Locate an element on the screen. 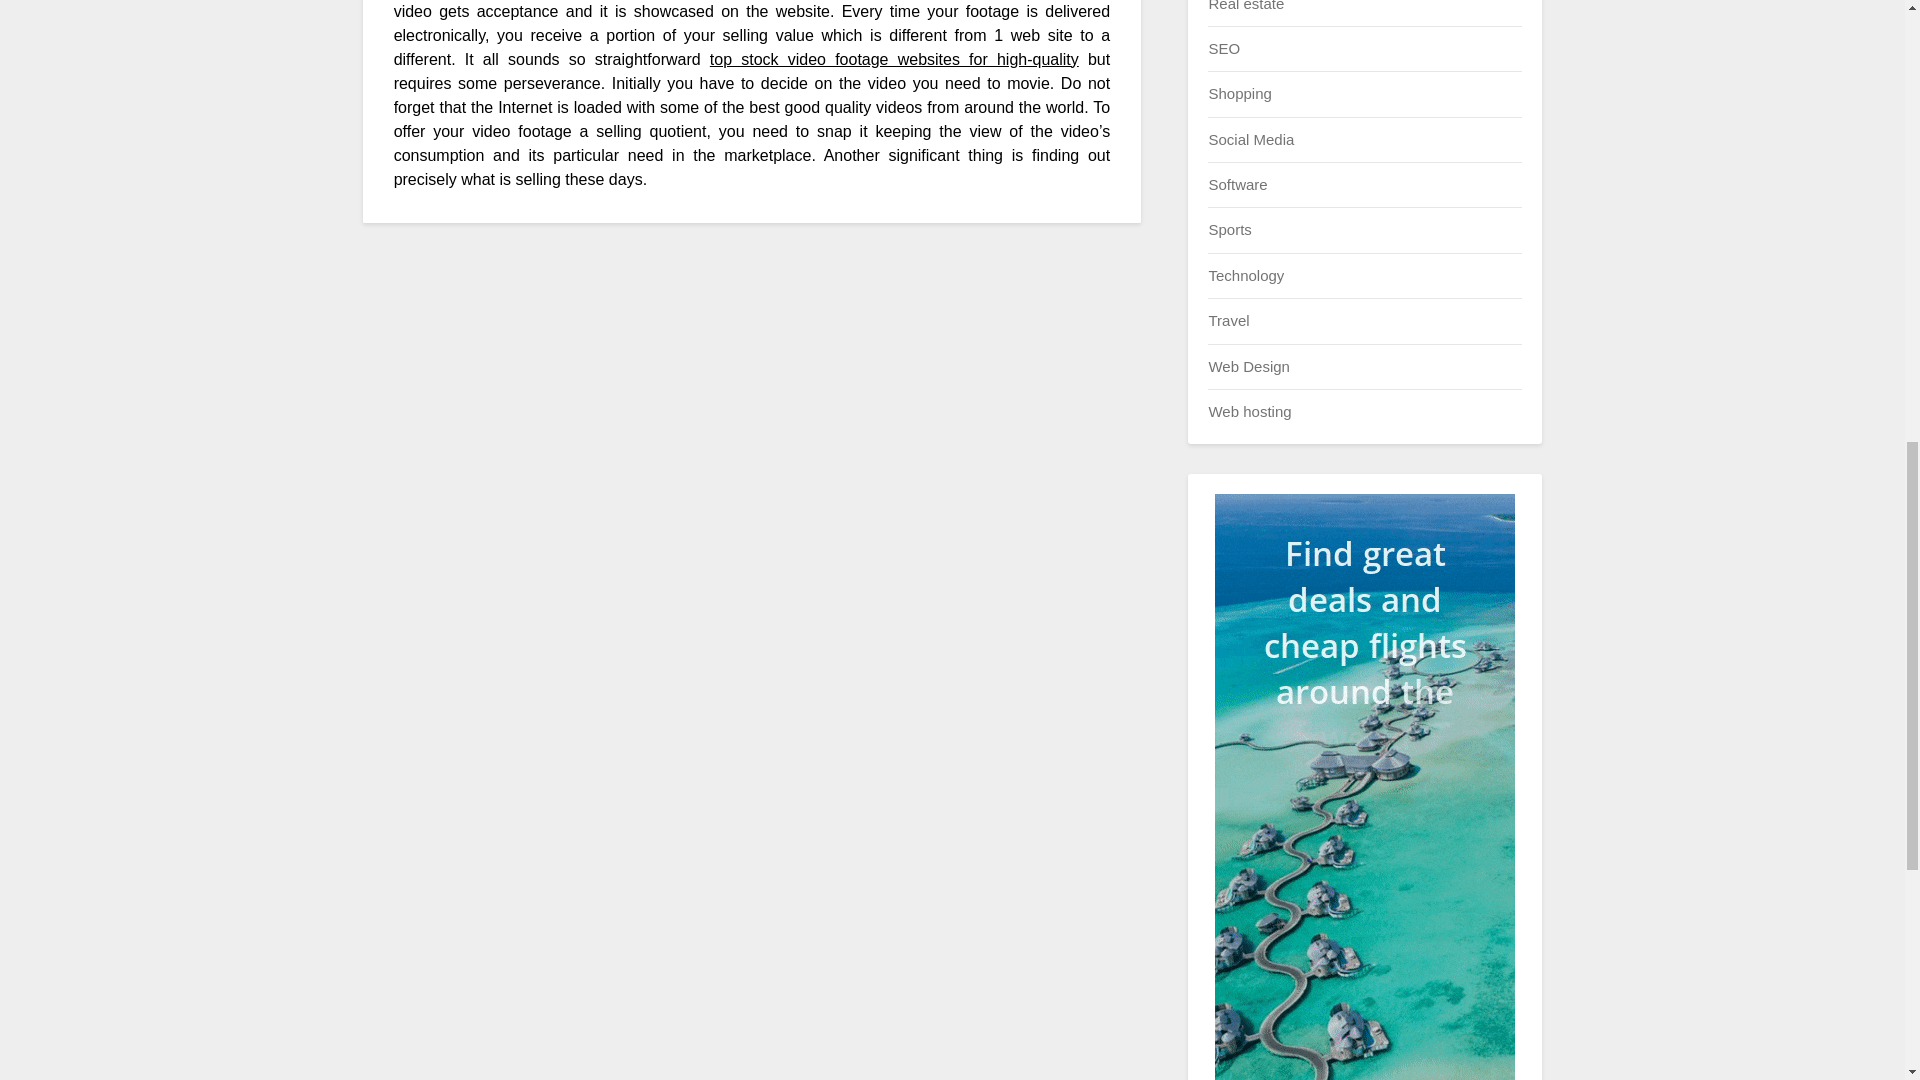  Real estate is located at coordinates (1246, 5).